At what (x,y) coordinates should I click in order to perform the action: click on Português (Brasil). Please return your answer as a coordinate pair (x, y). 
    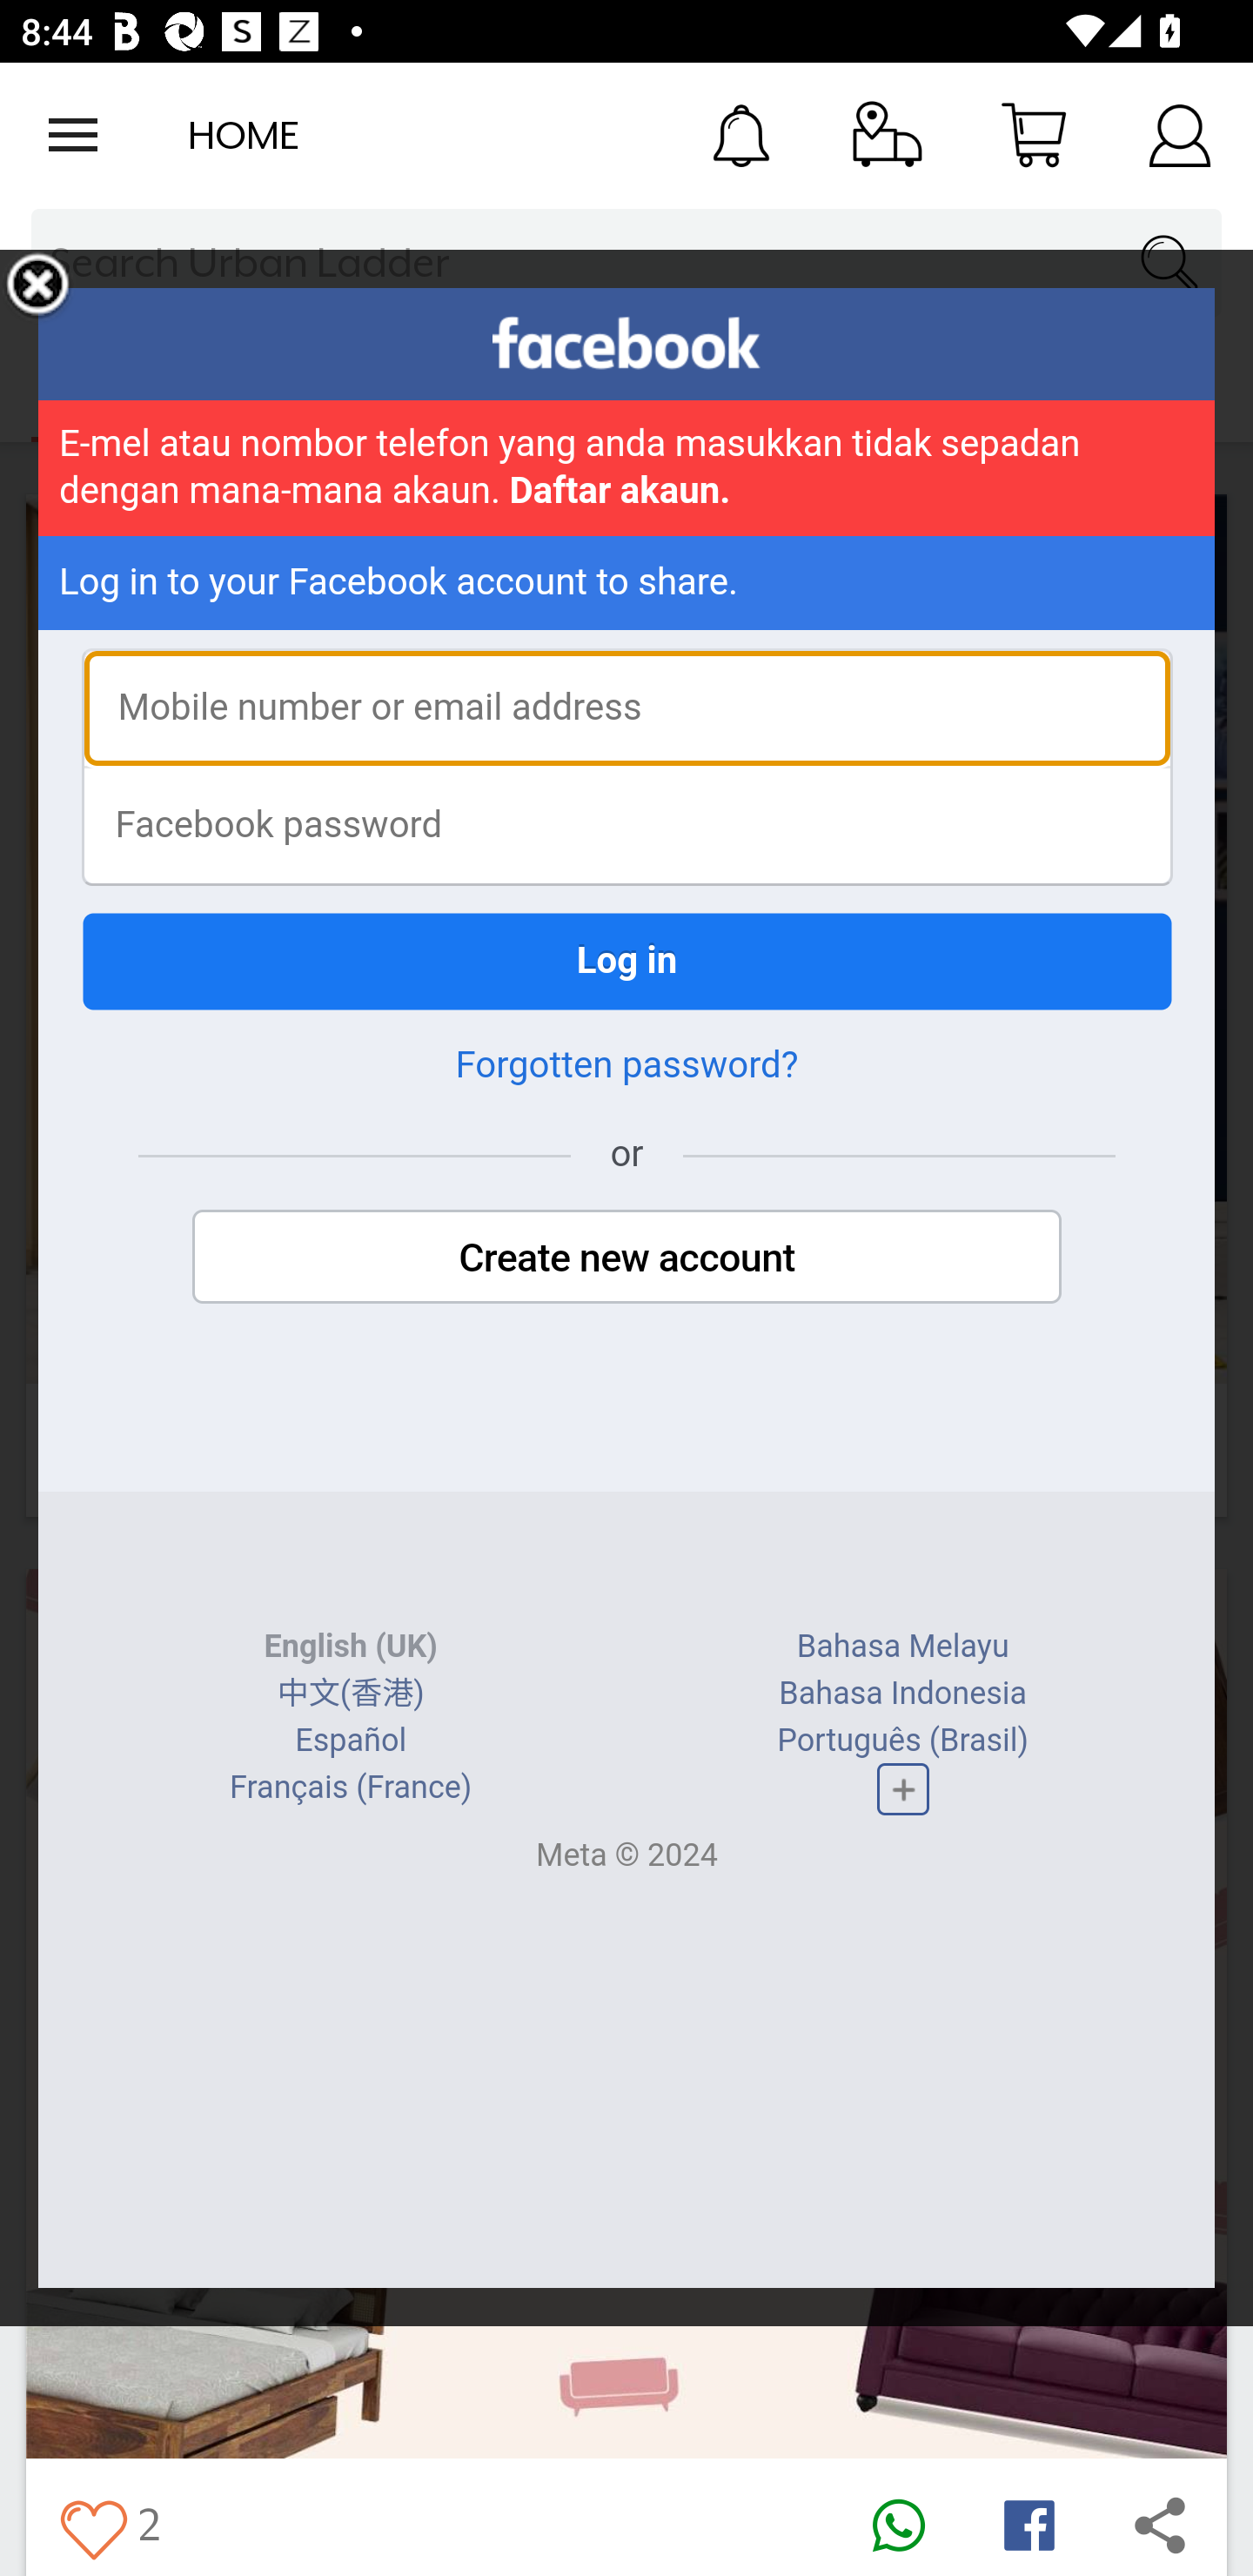
    Looking at the image, I should click on (903, 1740).